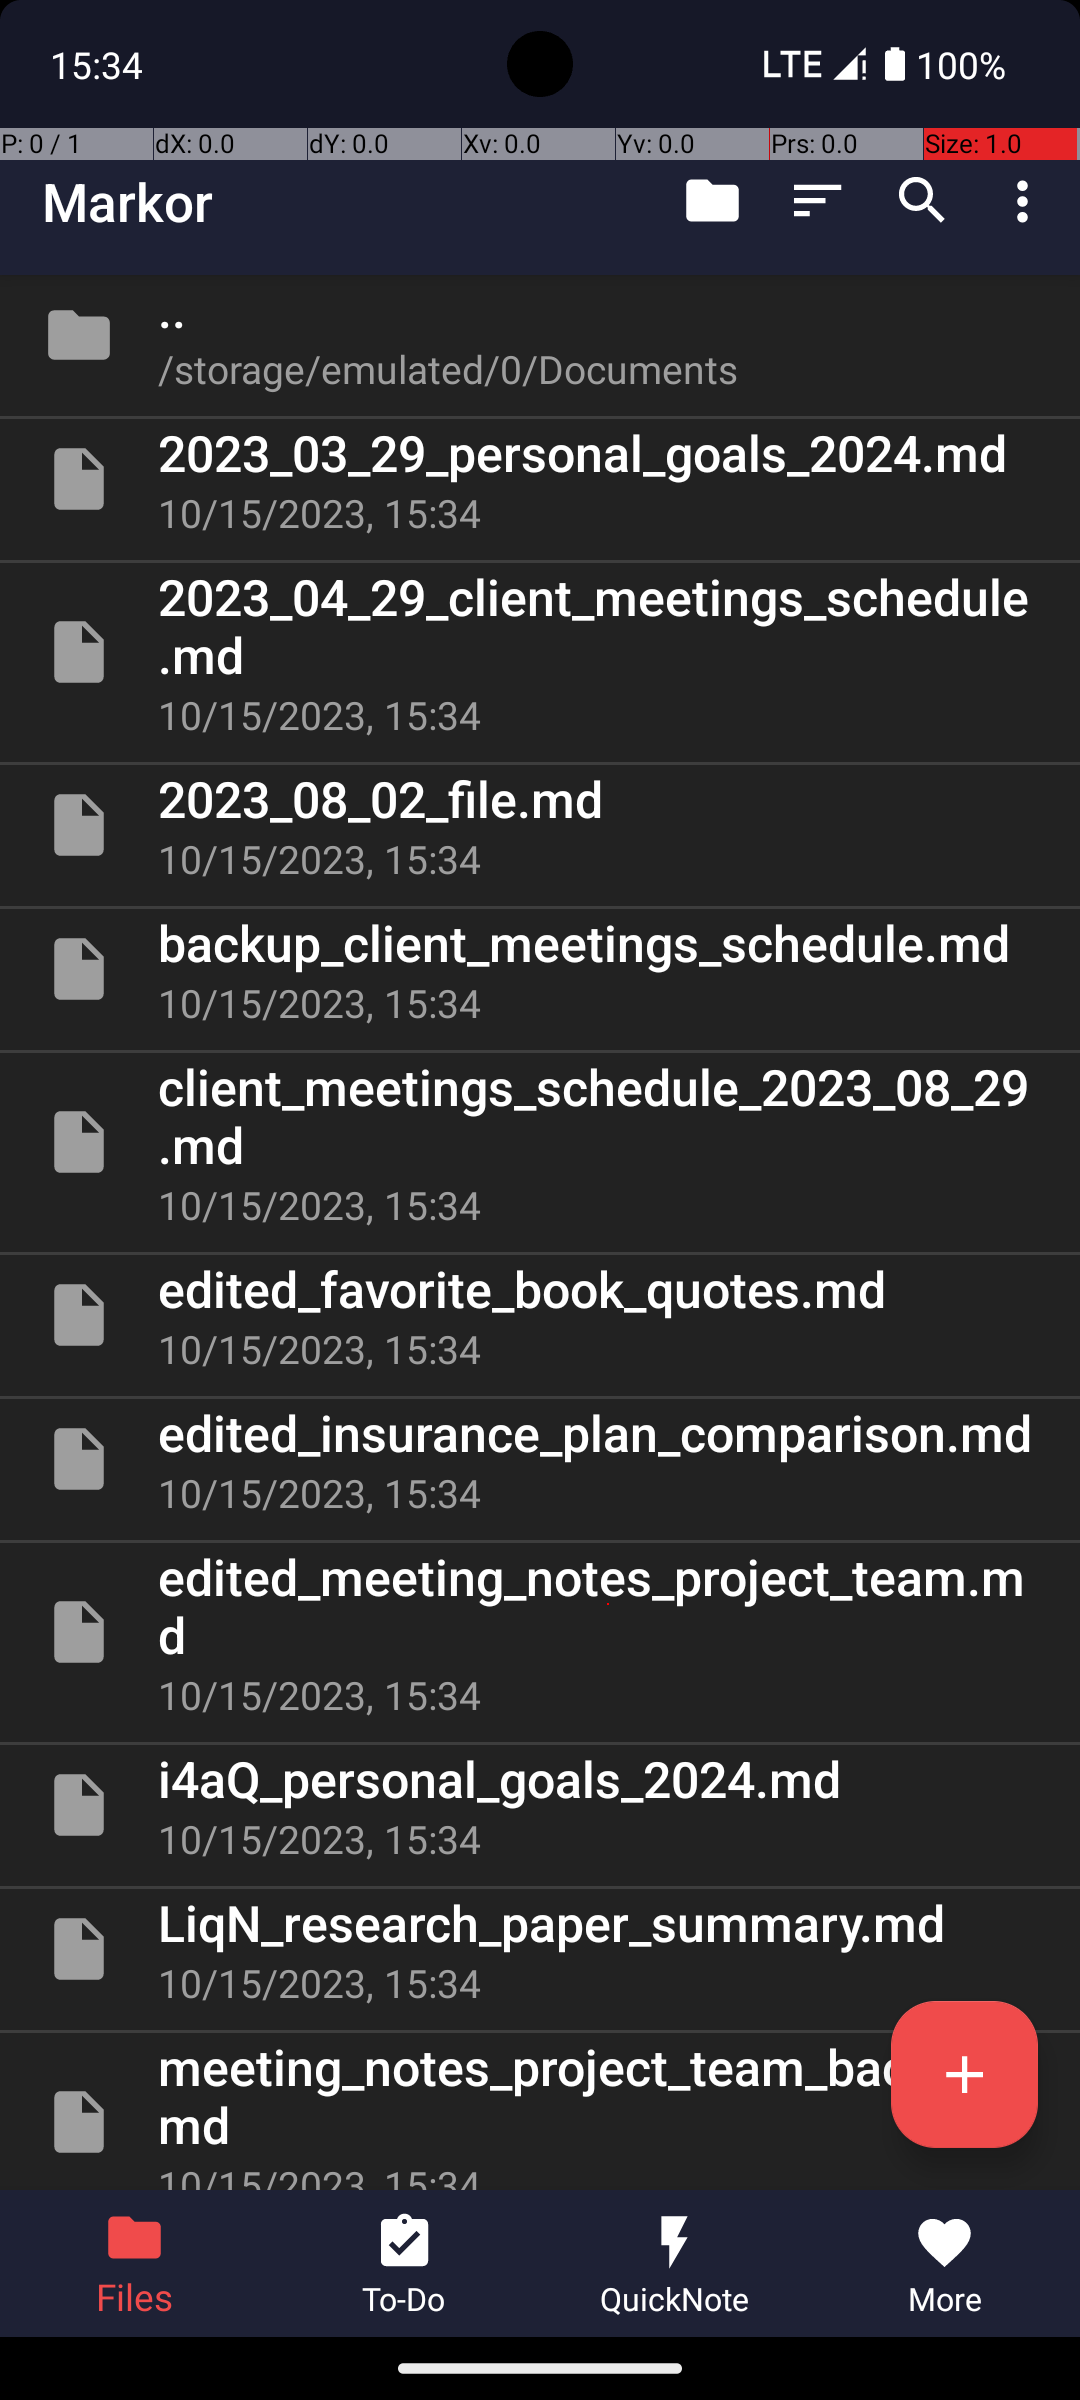 The width and height of the screenshot is (1080, 2400). What do you see at coordinates (540, 1315) in the screenshot?
I see `File edited_favorite_book_quotes.md ` at bounding box center [540, 1315].